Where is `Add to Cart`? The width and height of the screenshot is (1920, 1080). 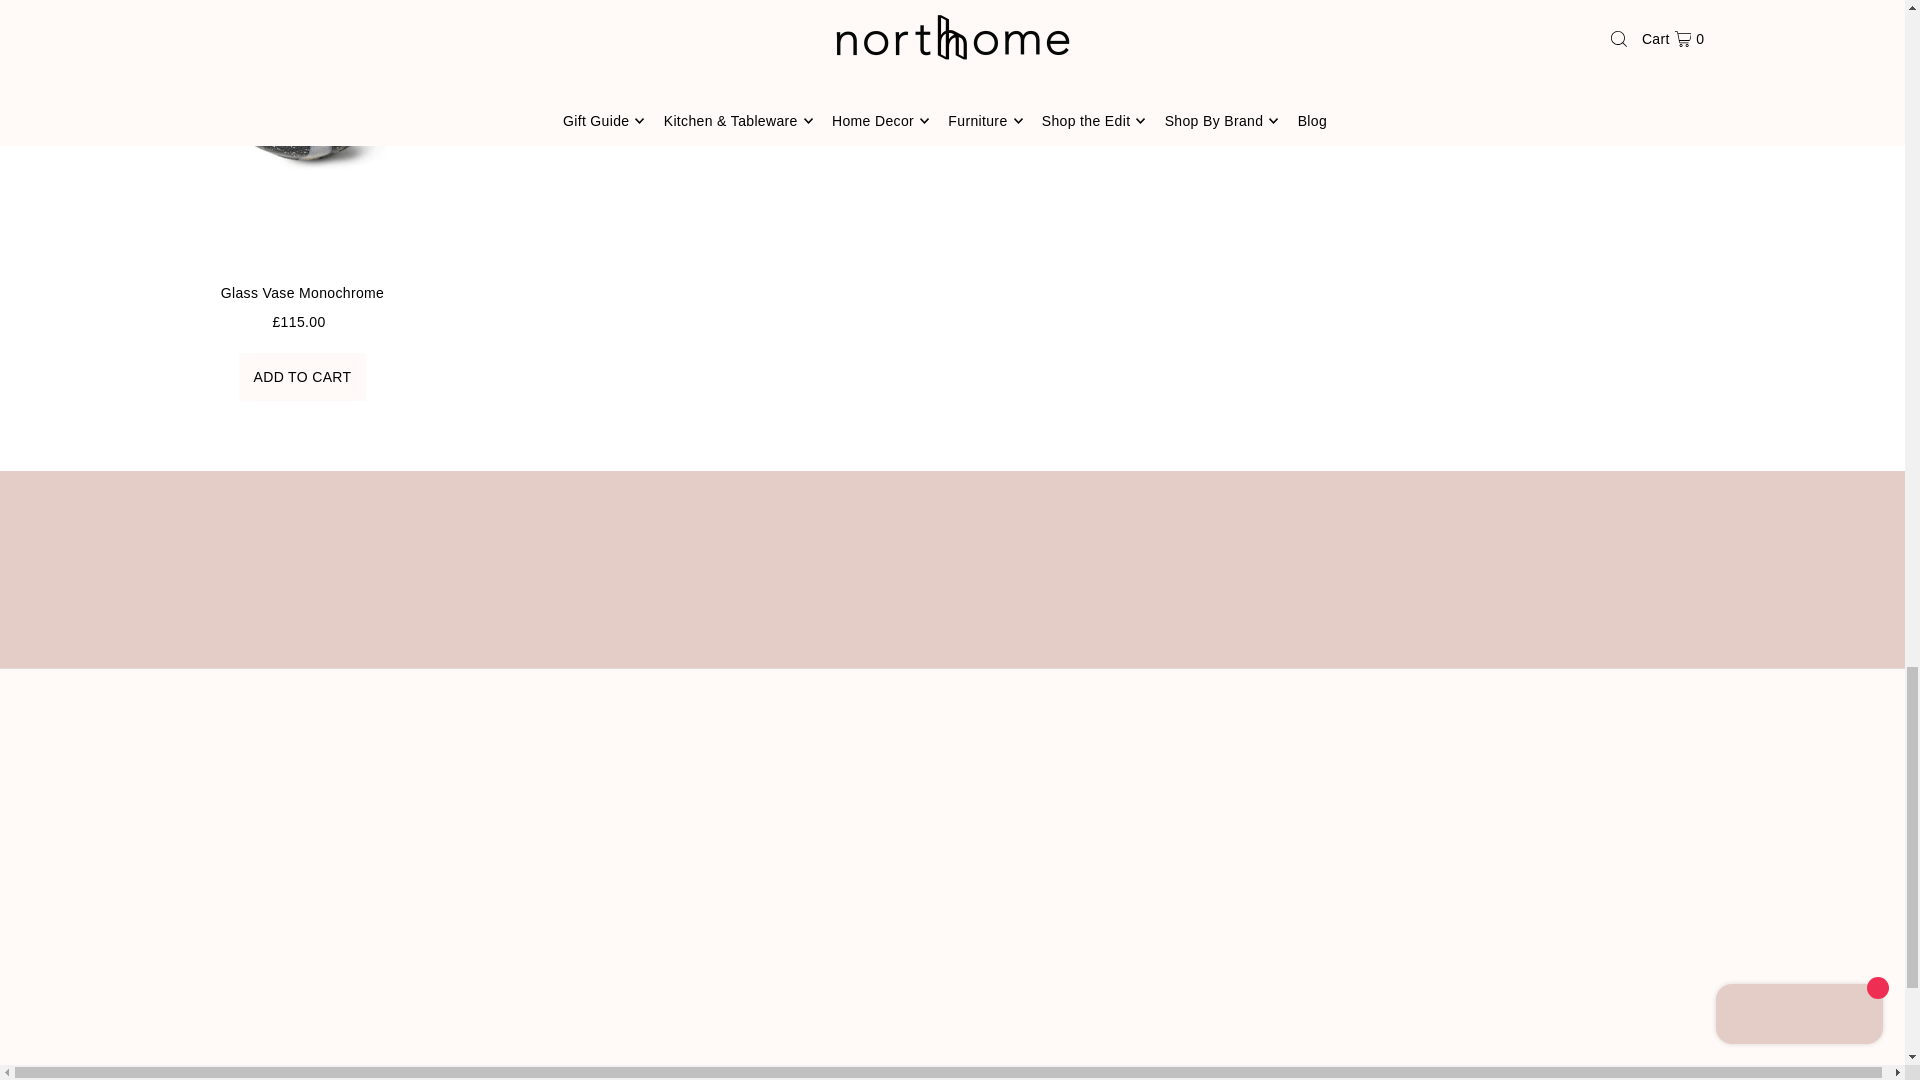
Add to Cart is located at coordinates (302, 376).